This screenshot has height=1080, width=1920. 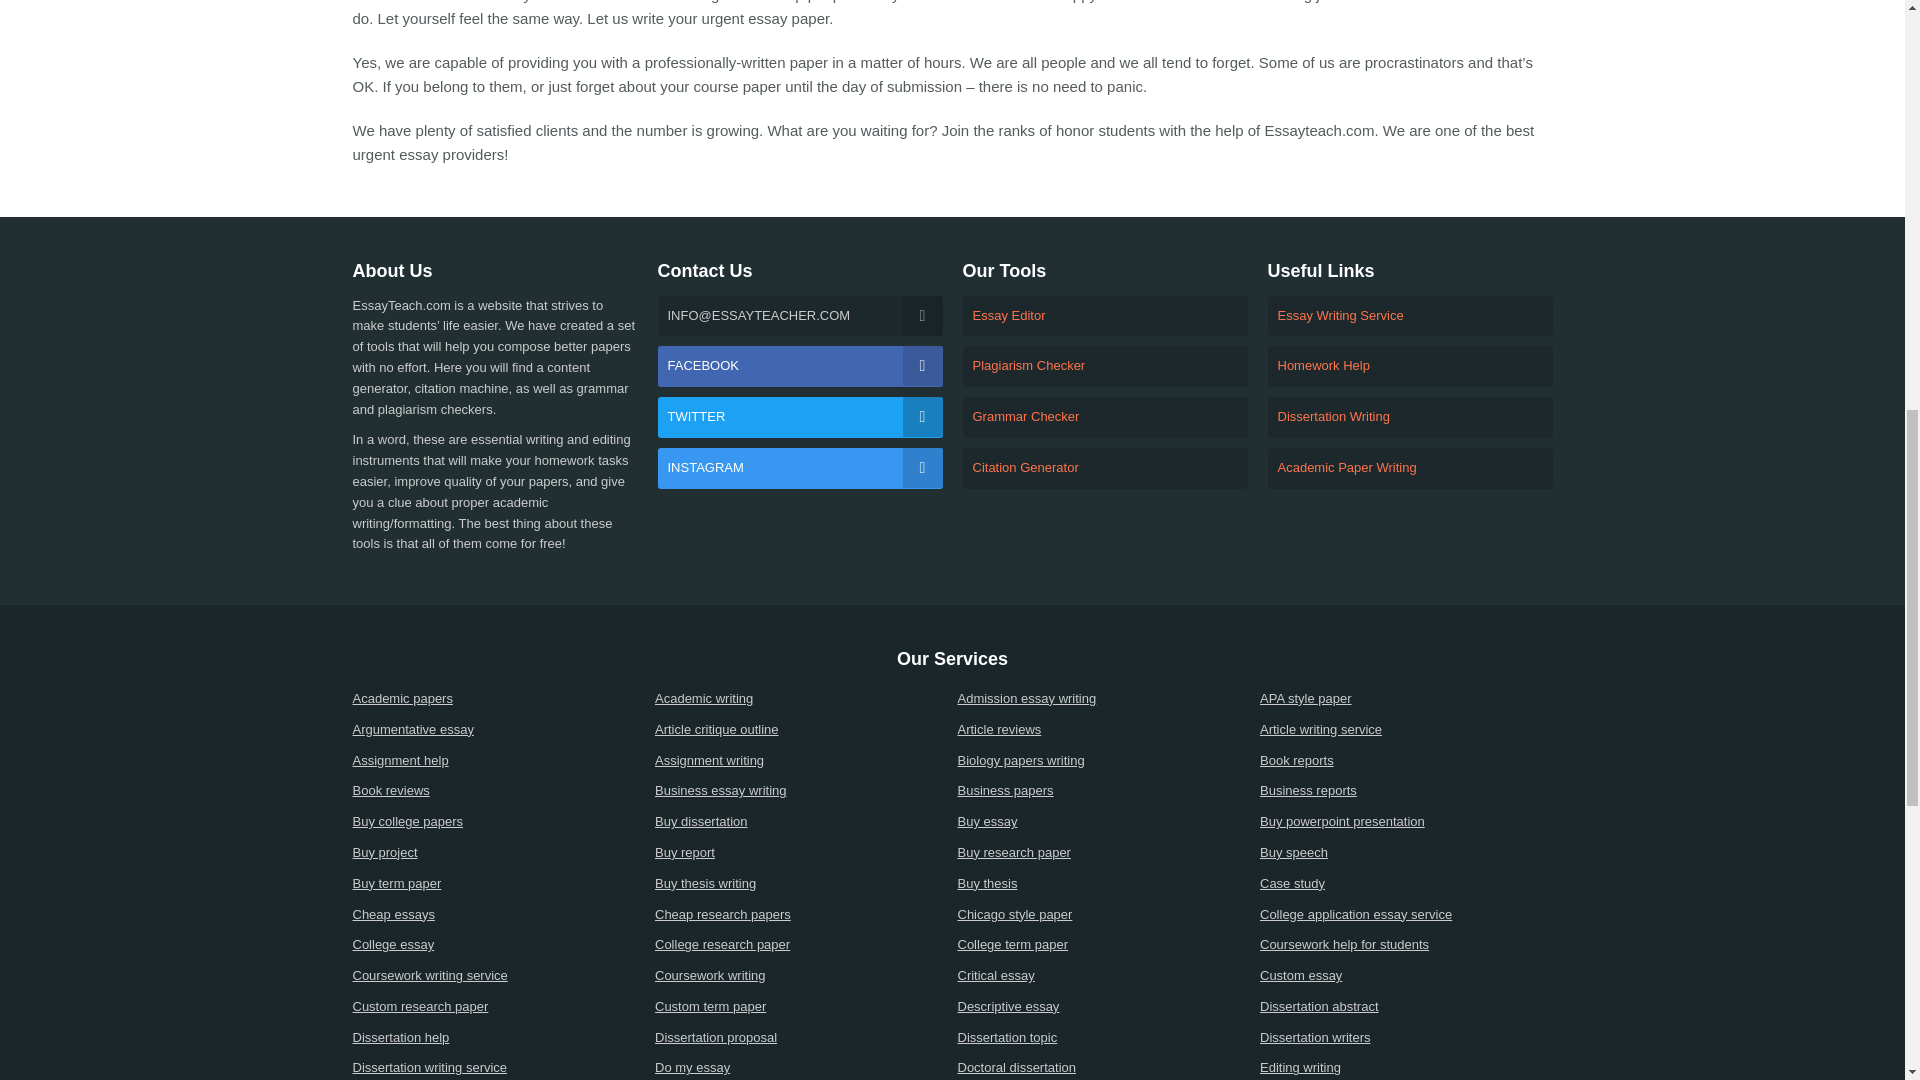 What do you see at coordinates (1104, 366) in the screenshot?
I see `Plagiarism Checker` at bounding box center [1104, 366].